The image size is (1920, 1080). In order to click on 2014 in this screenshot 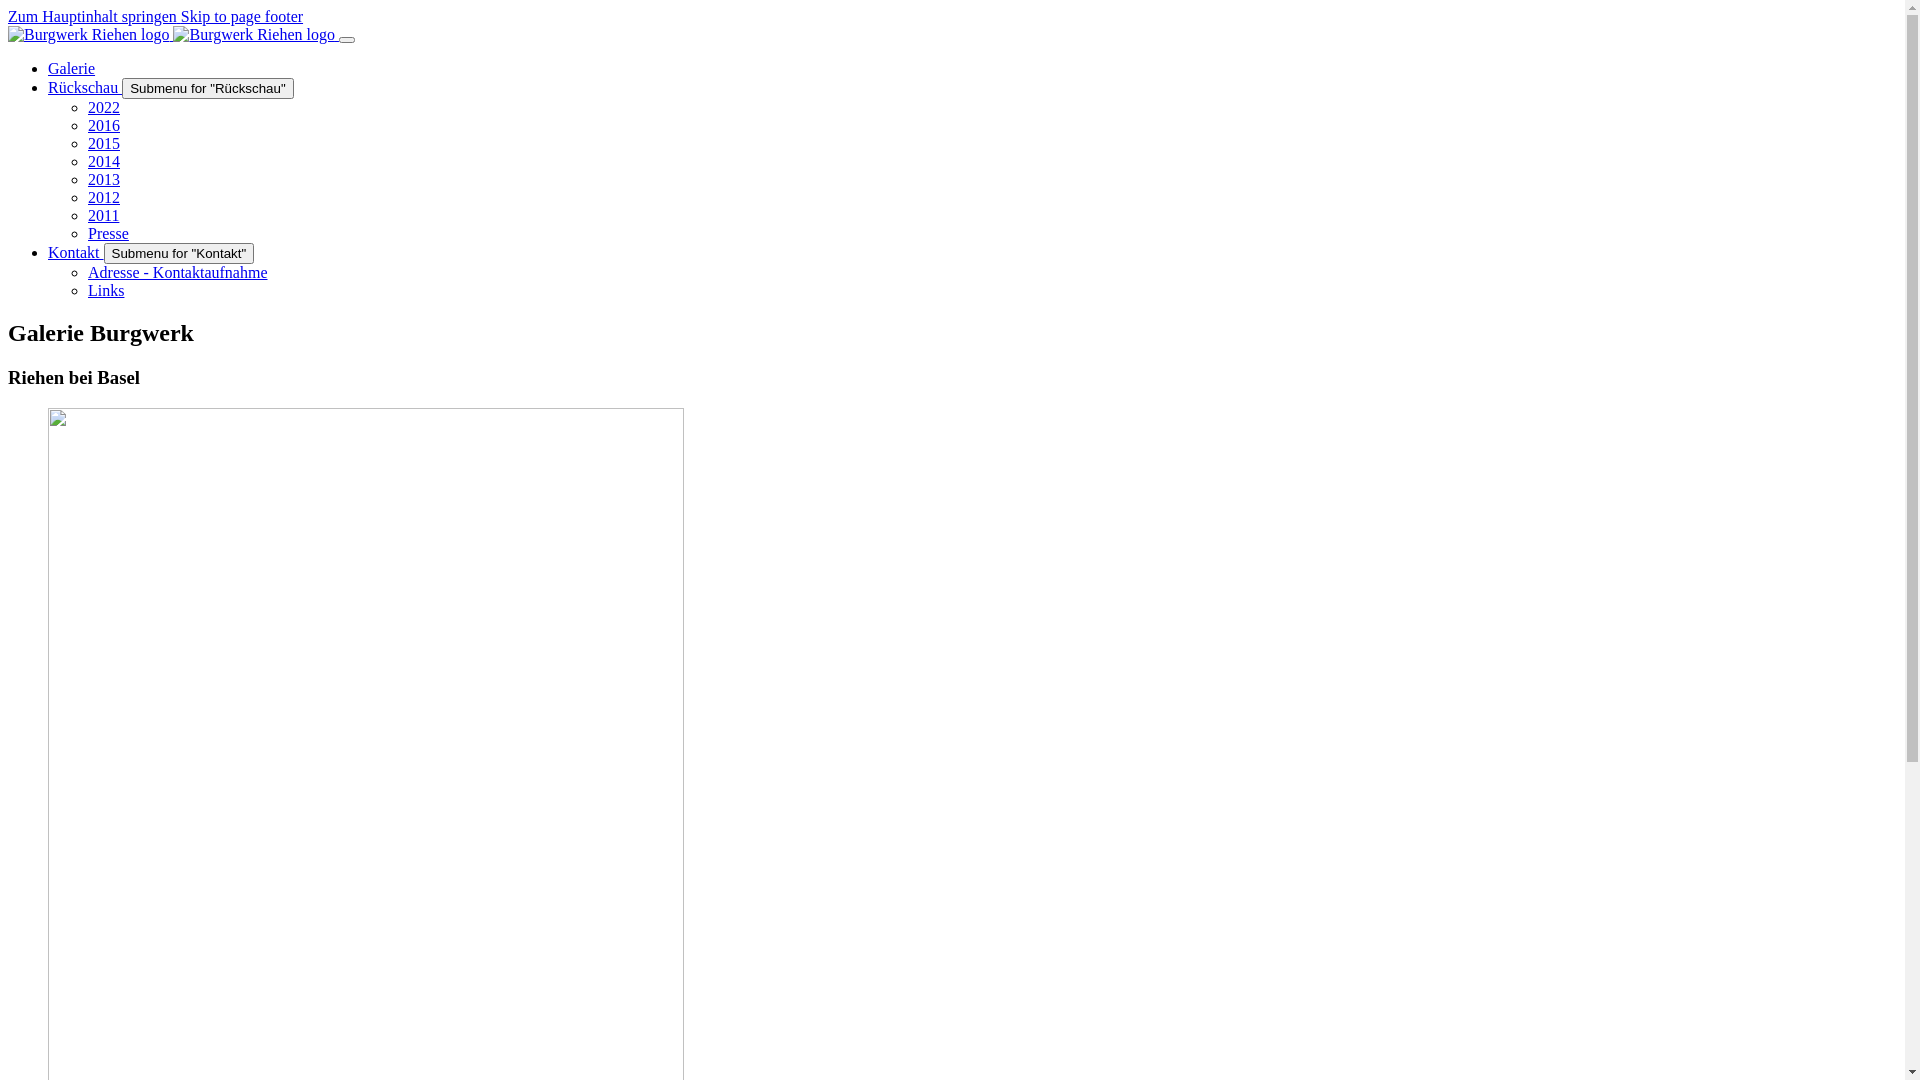, I will do `click(104, 162)`.